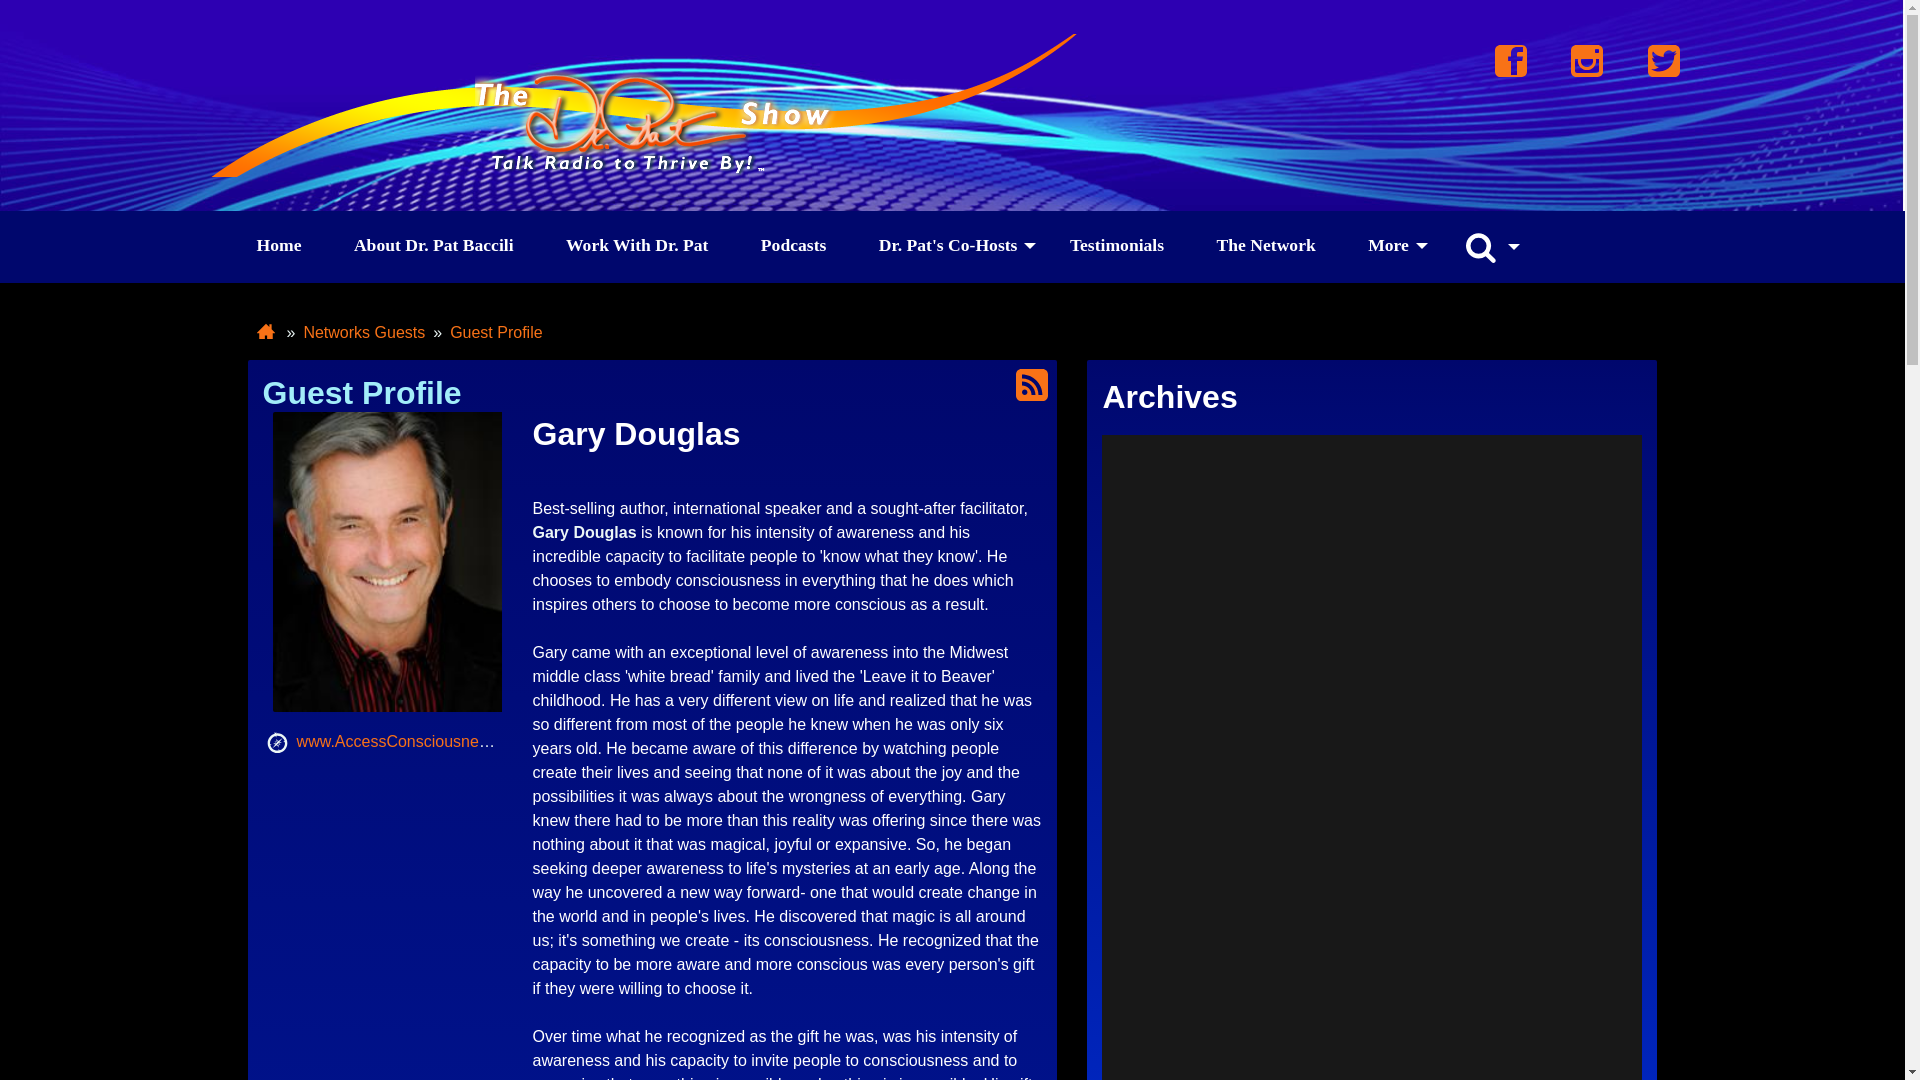  Describe the element at coordinates (364, 333) in the screenshot. I see `Networks Guests` at that location.